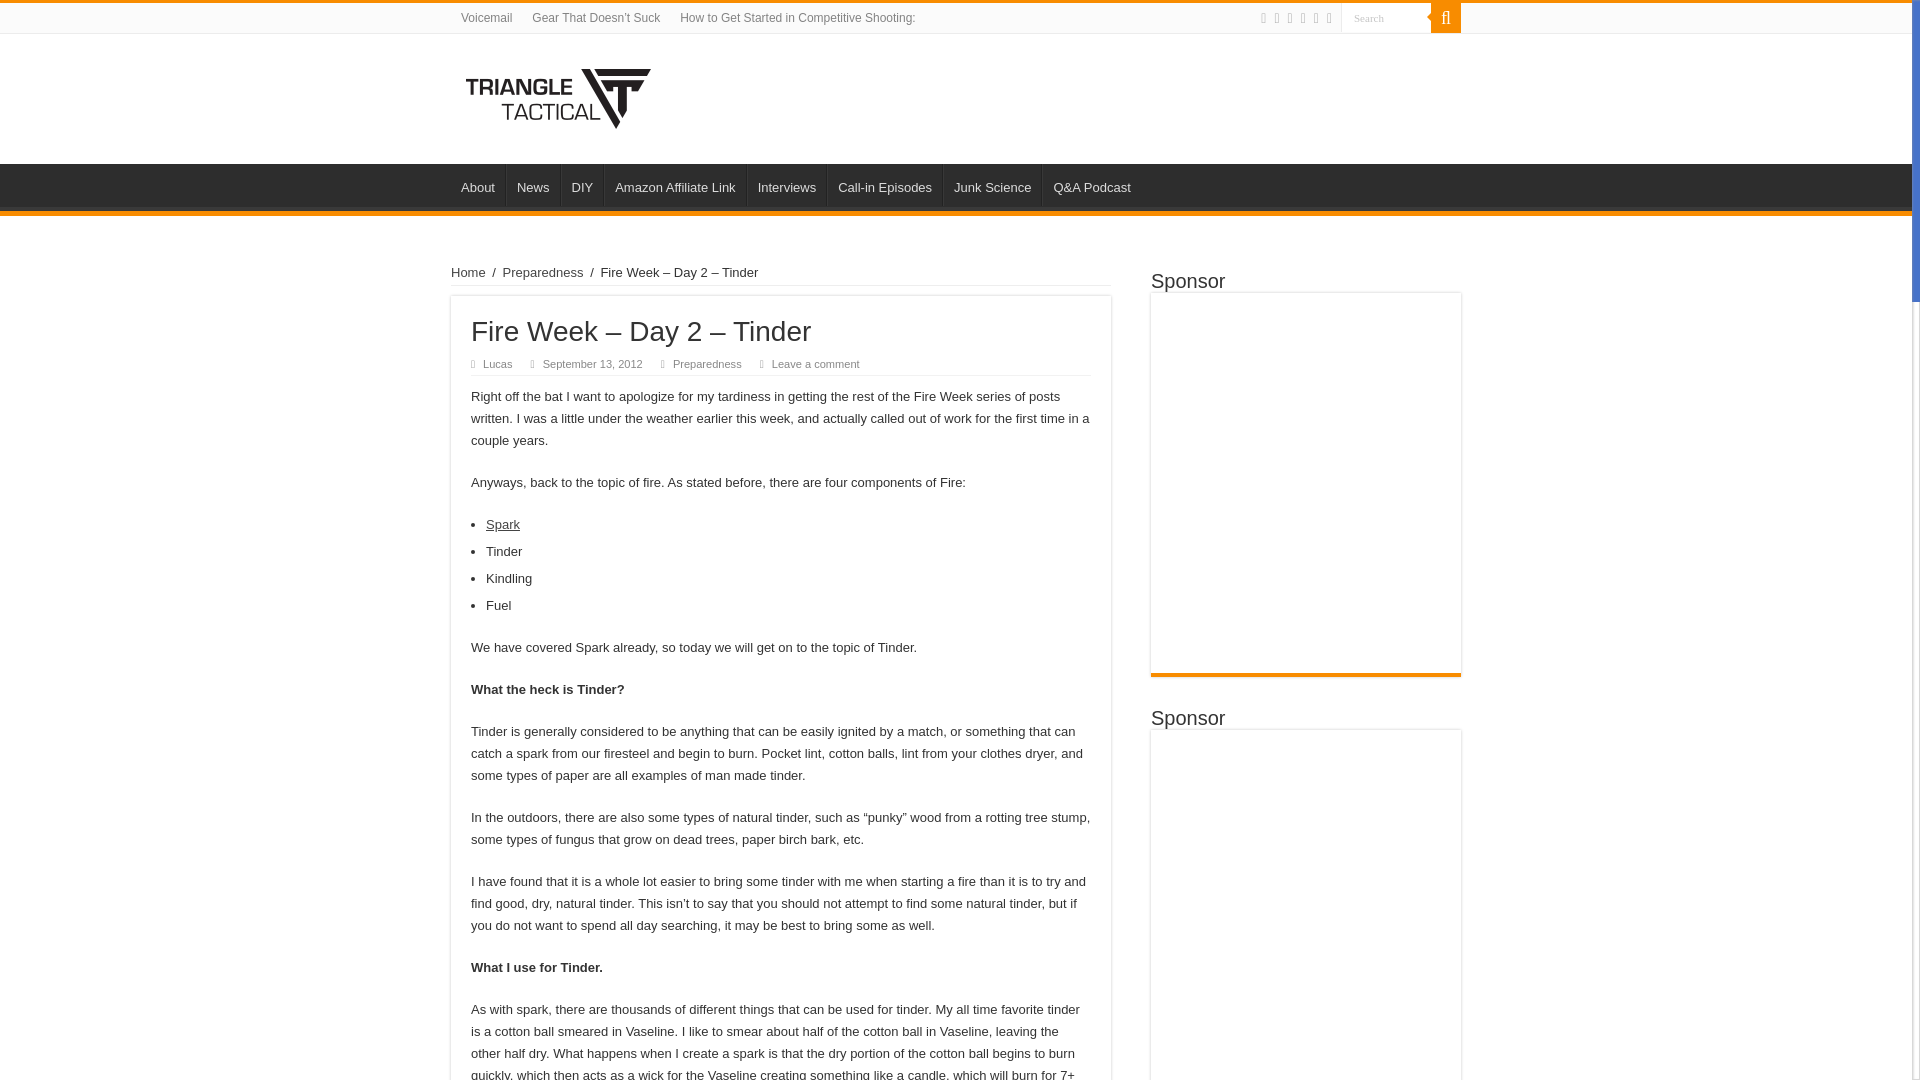  Describe the element at coordinates (502, 524) in the screenshot. I see `Spark` at that location.